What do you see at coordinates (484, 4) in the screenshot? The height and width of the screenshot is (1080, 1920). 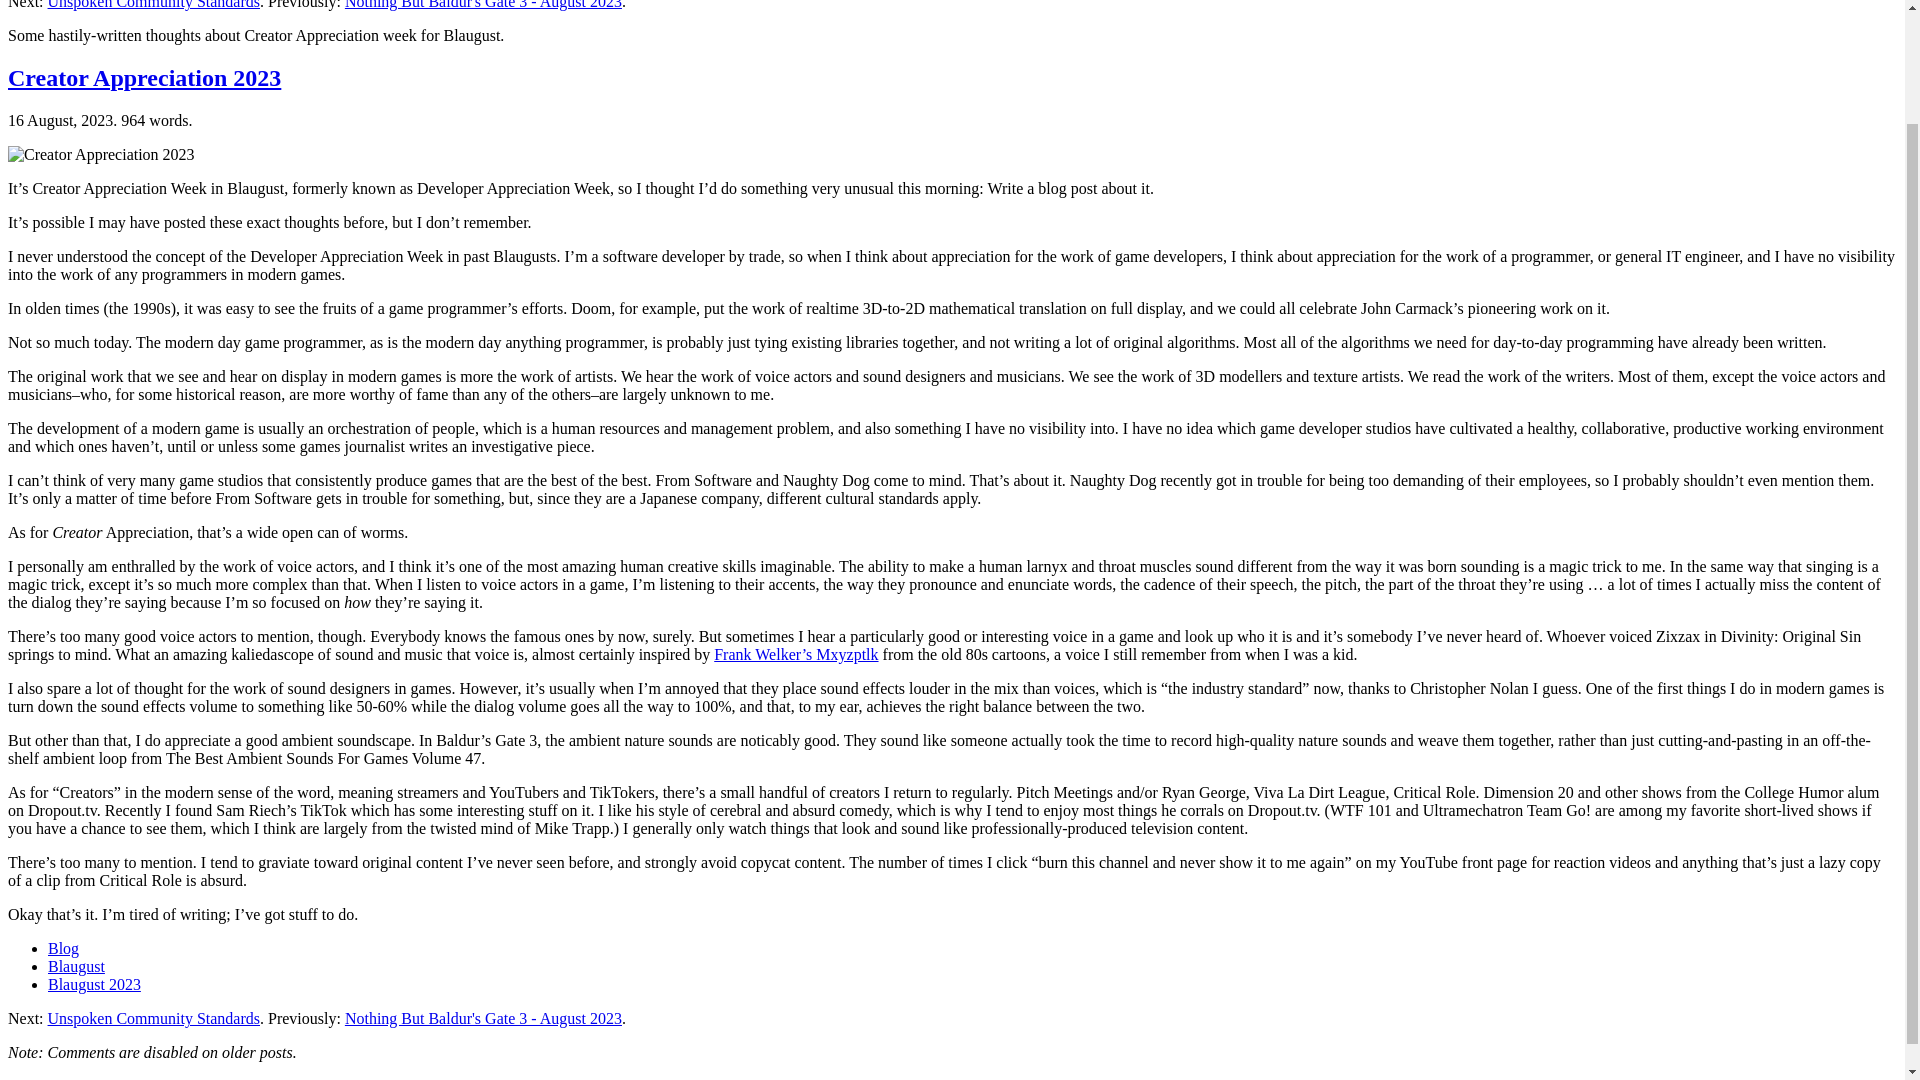 I see `Nothing But Baldur's Gate 3 - August 2023` at bounding box center [484, 4].